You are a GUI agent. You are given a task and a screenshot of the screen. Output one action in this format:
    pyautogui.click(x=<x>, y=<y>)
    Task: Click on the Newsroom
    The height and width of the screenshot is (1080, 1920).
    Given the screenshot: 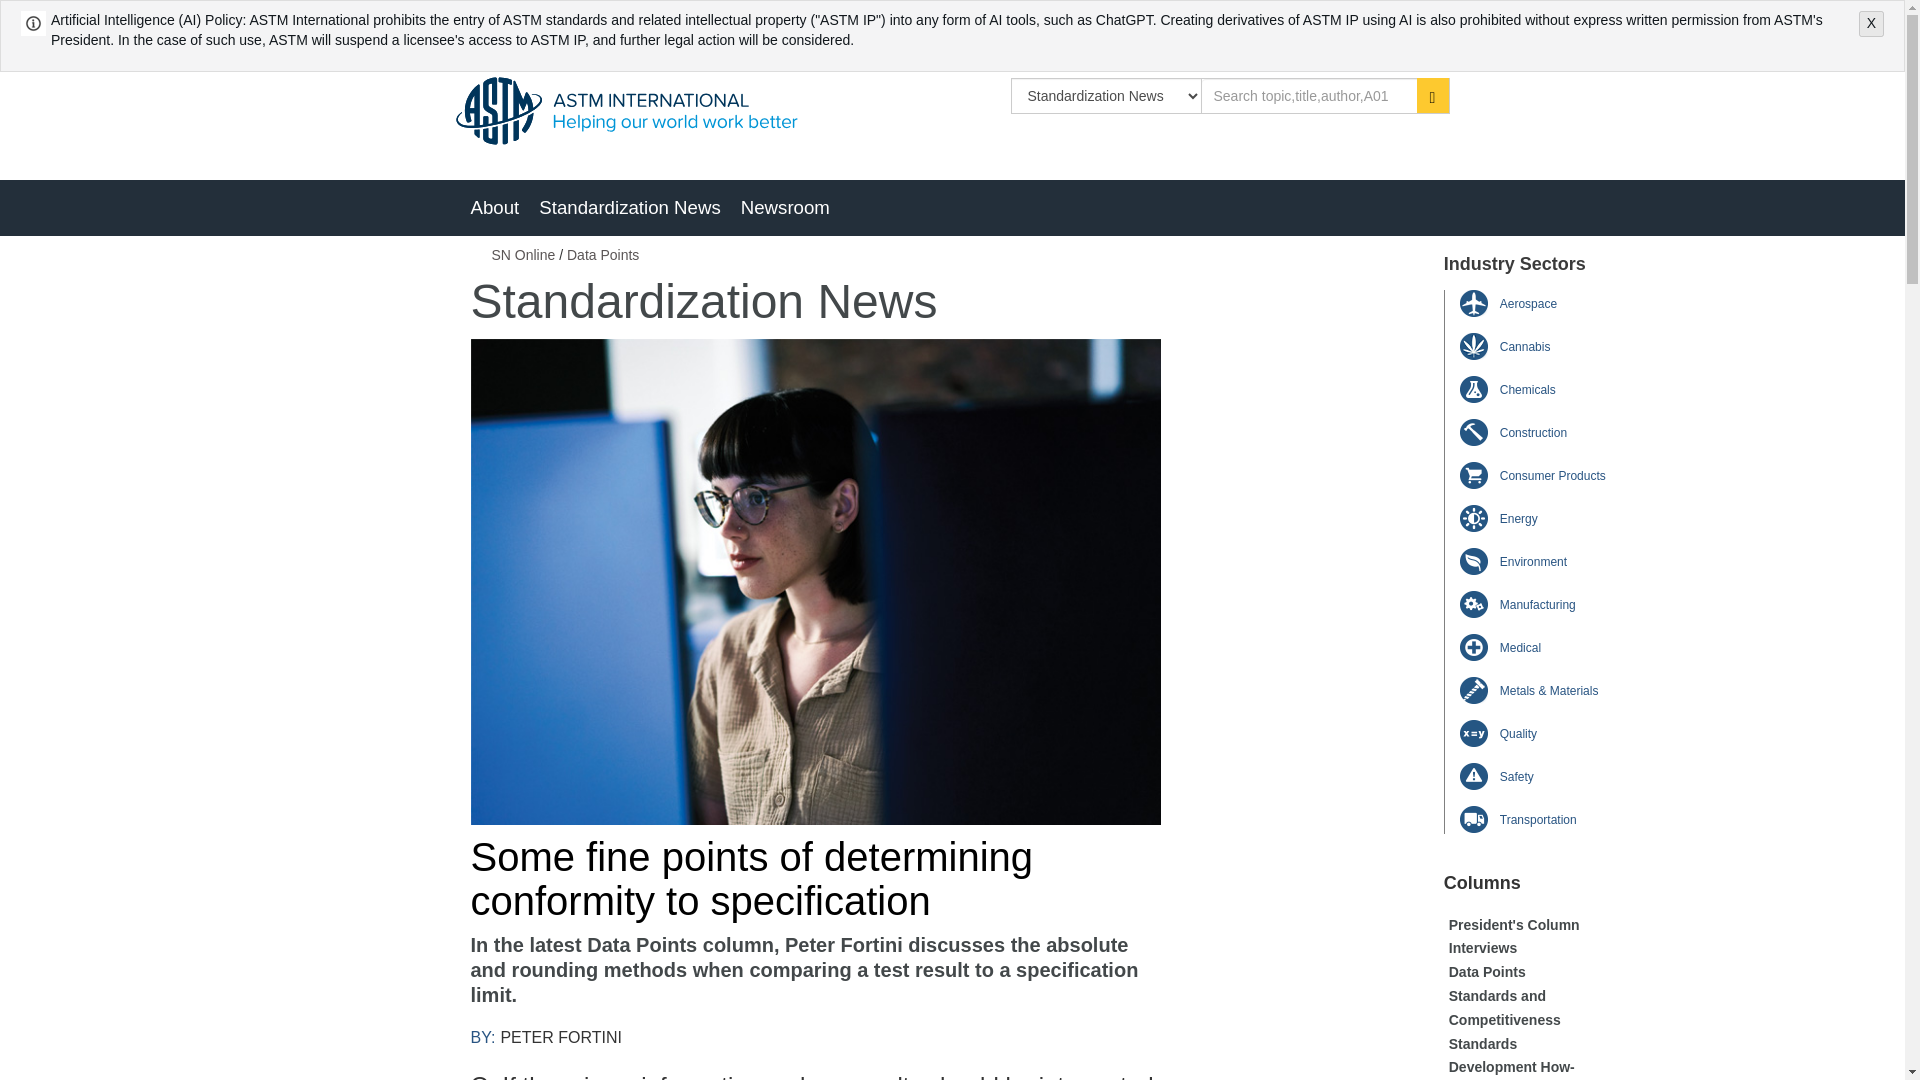 What is the action you would take?
    pyautogui.click(x=786, y=208)
    